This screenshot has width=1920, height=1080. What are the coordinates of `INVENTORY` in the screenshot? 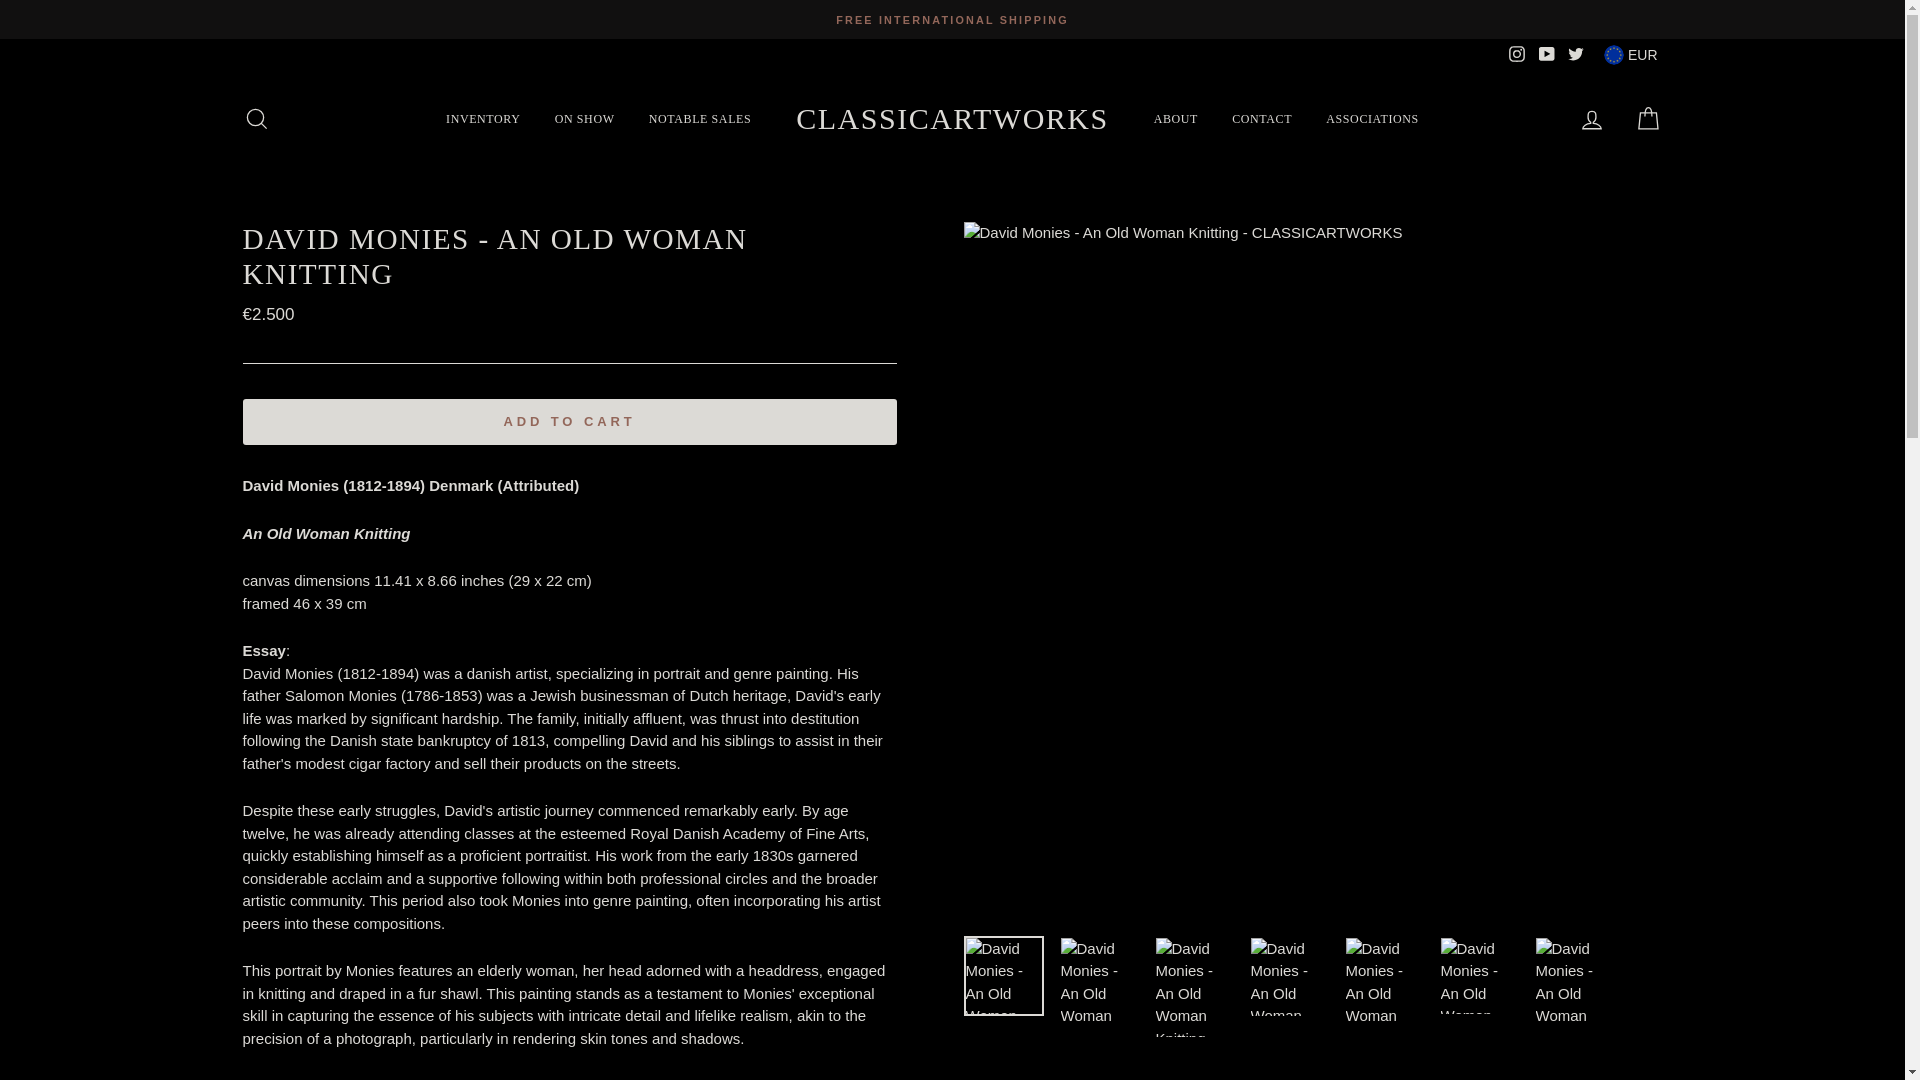 It's located at (482, 118).